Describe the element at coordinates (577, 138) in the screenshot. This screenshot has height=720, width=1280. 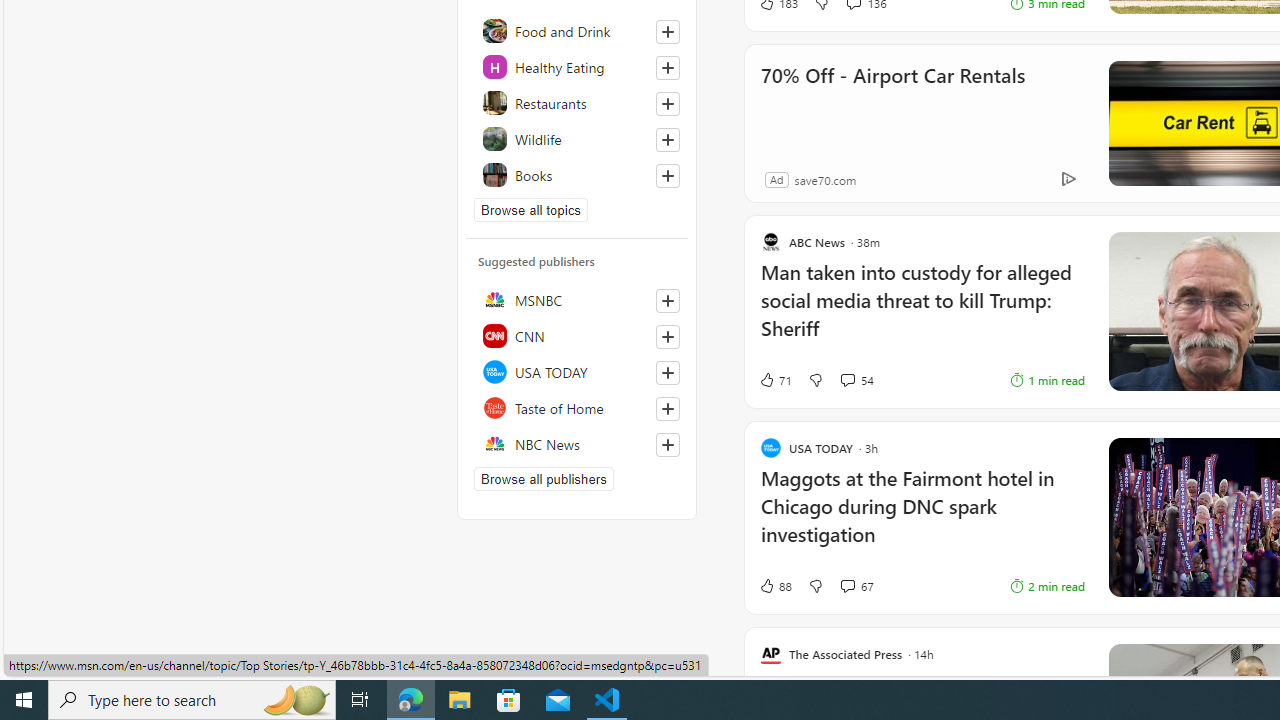
I see `Wildlife` at that location.